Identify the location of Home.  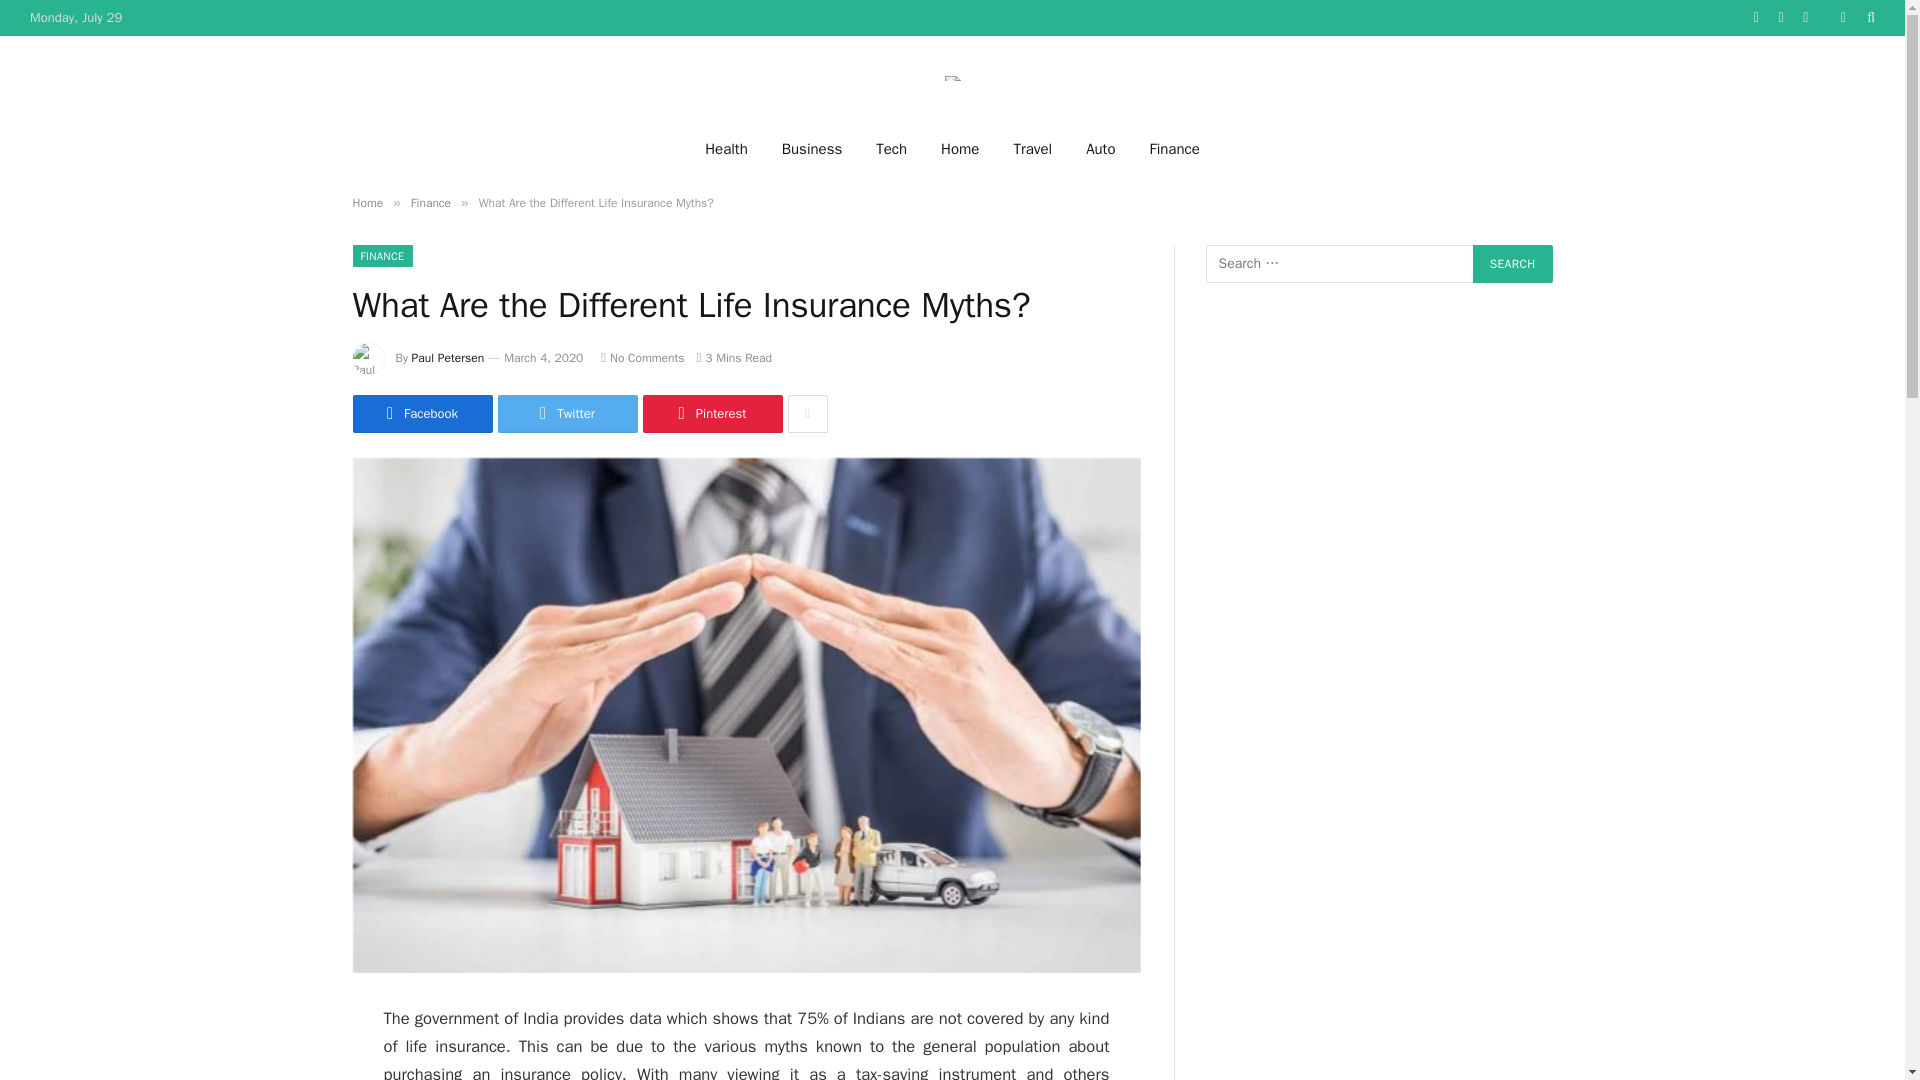
(366, 202).